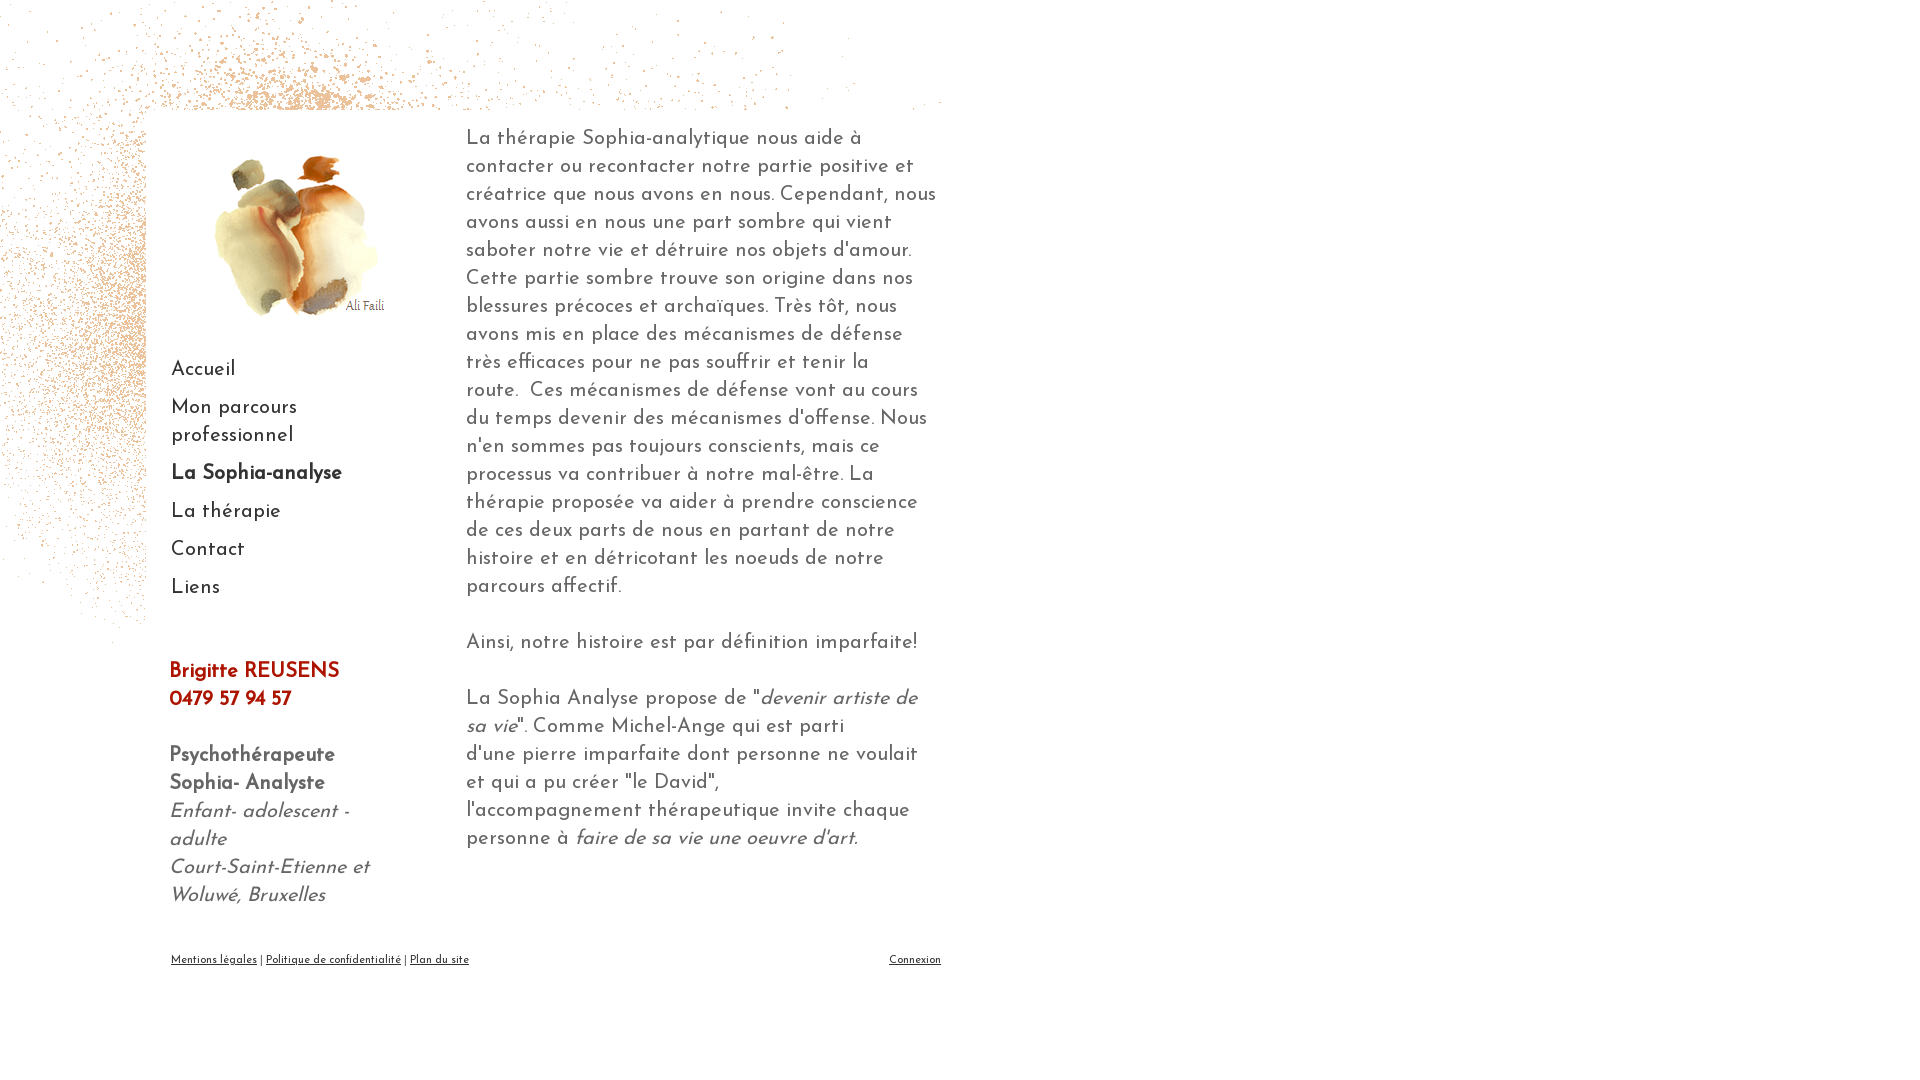 This screenshot has width=1920, height=1080. What do you see at coordinates (285, 370) in the screenshot?
I see `Accueil` at bounding box center [285, 370].